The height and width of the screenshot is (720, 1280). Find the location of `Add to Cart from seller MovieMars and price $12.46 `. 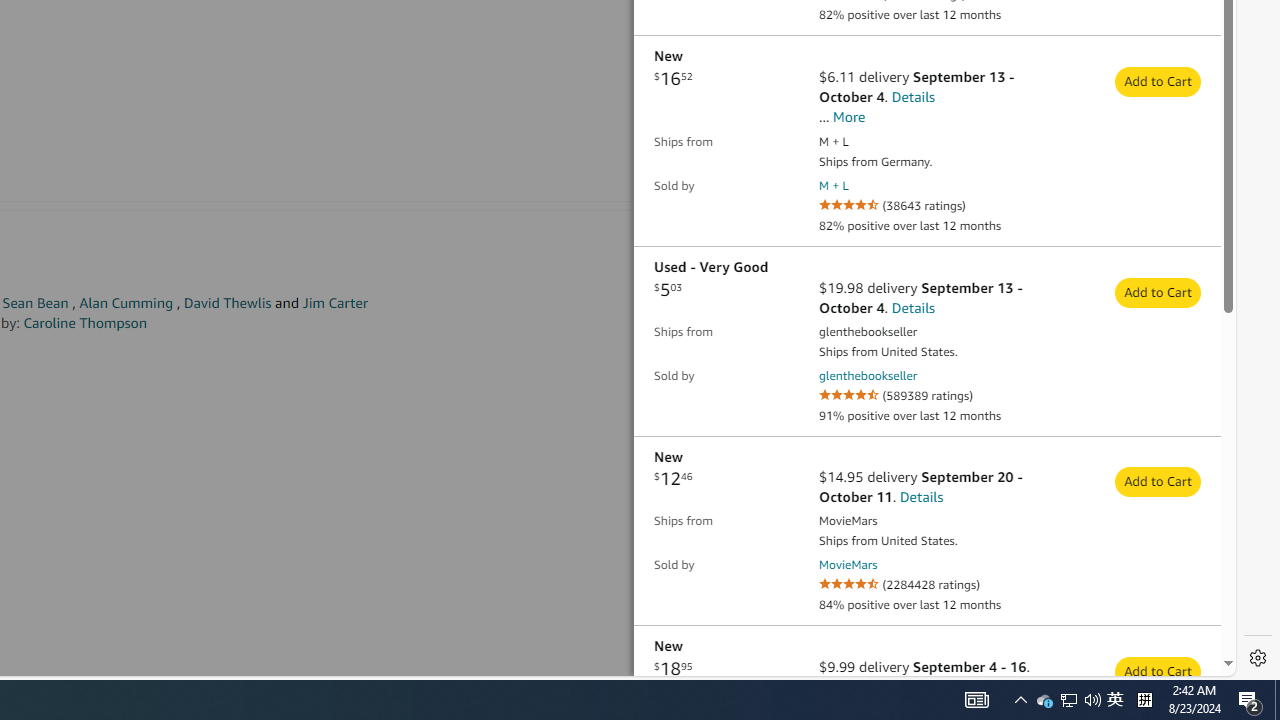

Add to Cart from seller MovieMars and price $12.46  is located at coordinates (1158, 482).